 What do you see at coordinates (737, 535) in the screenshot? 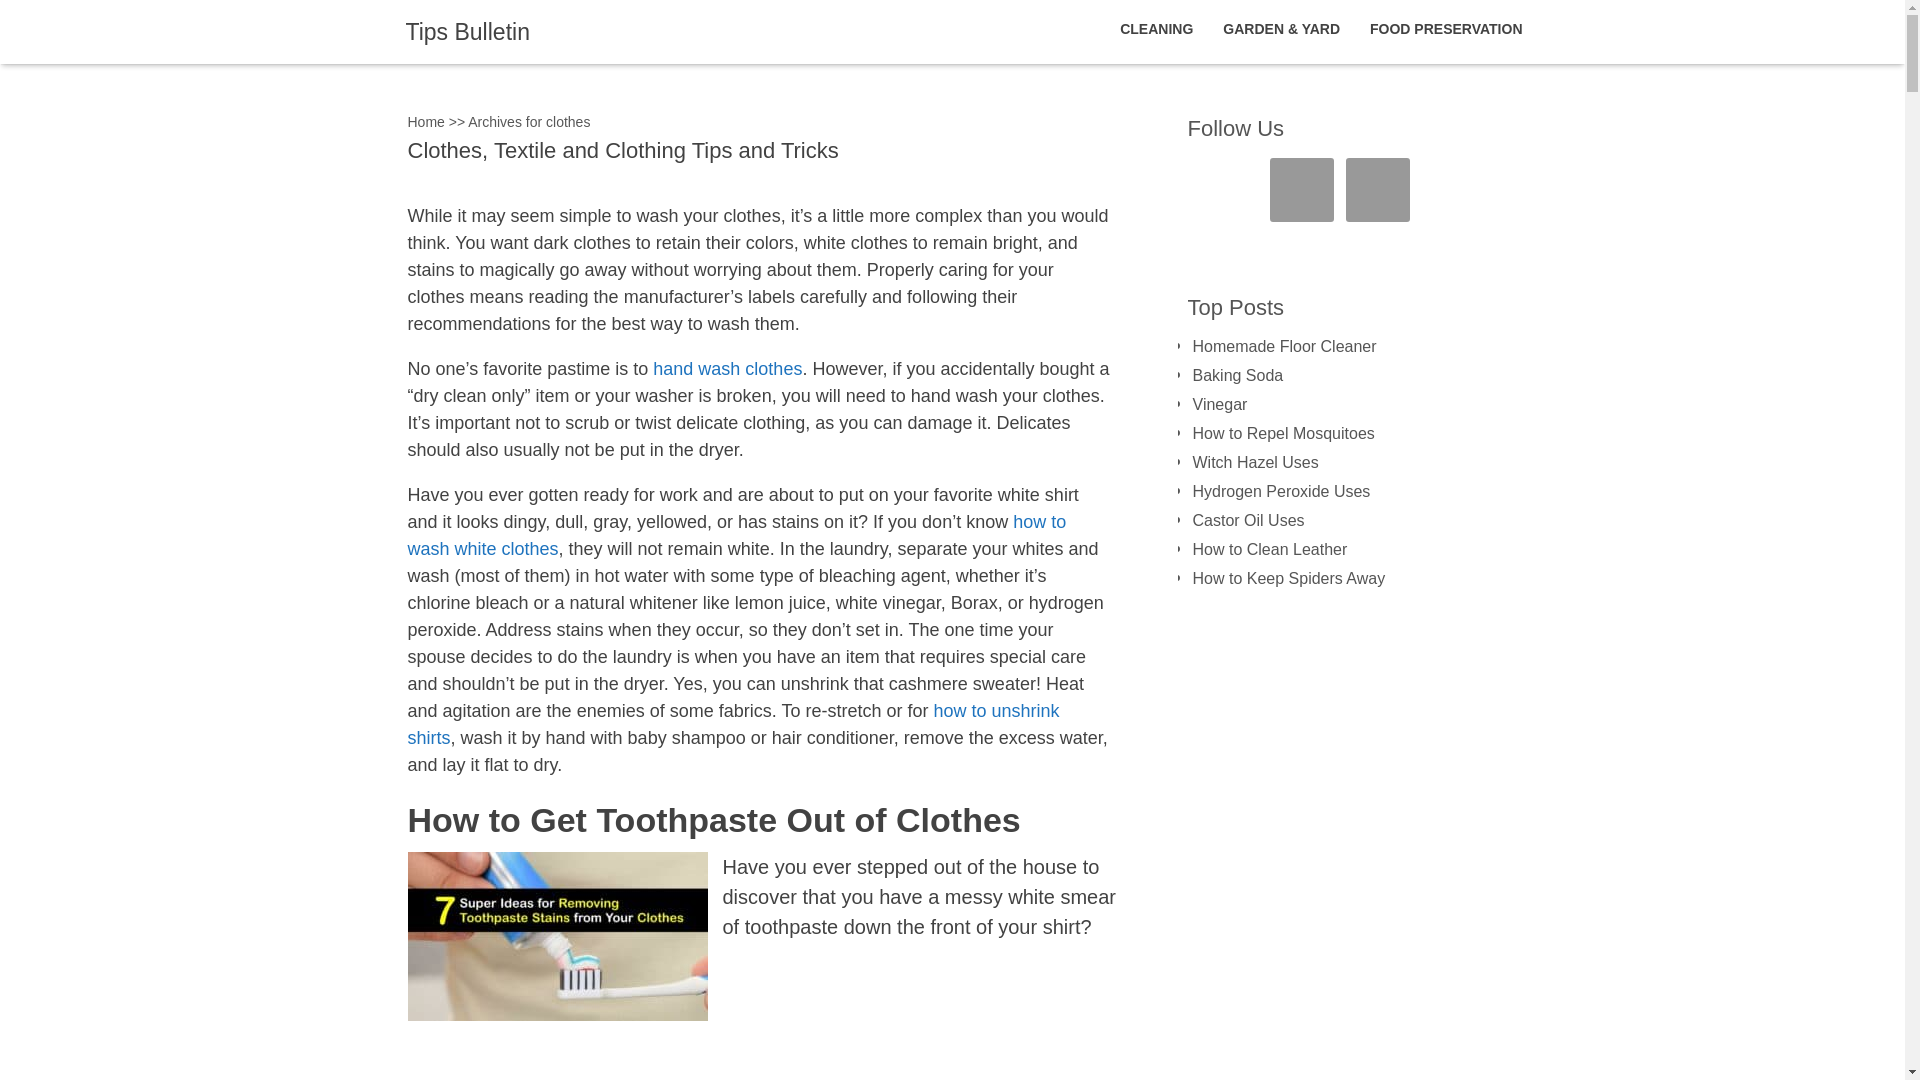
I see `how to wash white clothes` at bounding box center [737, 535].